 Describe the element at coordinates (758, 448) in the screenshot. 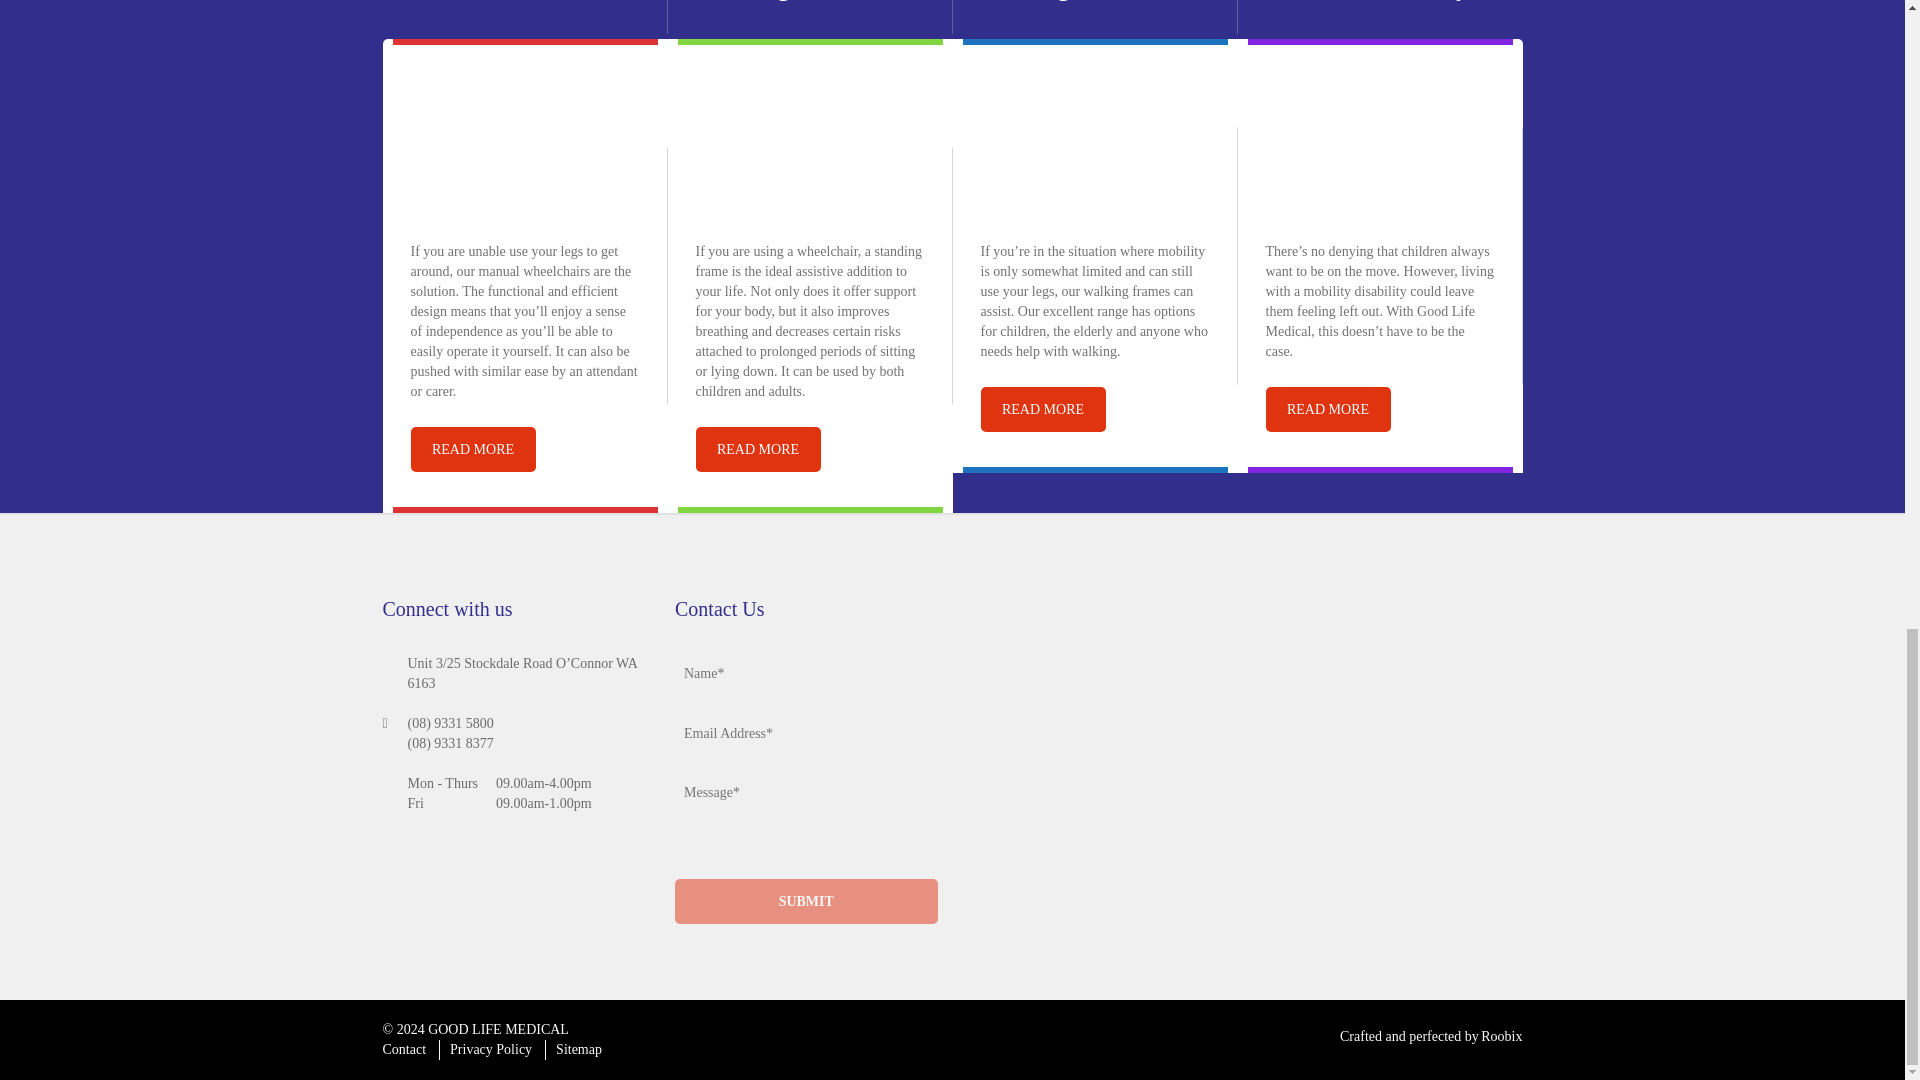

I see `READ MORE` at that location.